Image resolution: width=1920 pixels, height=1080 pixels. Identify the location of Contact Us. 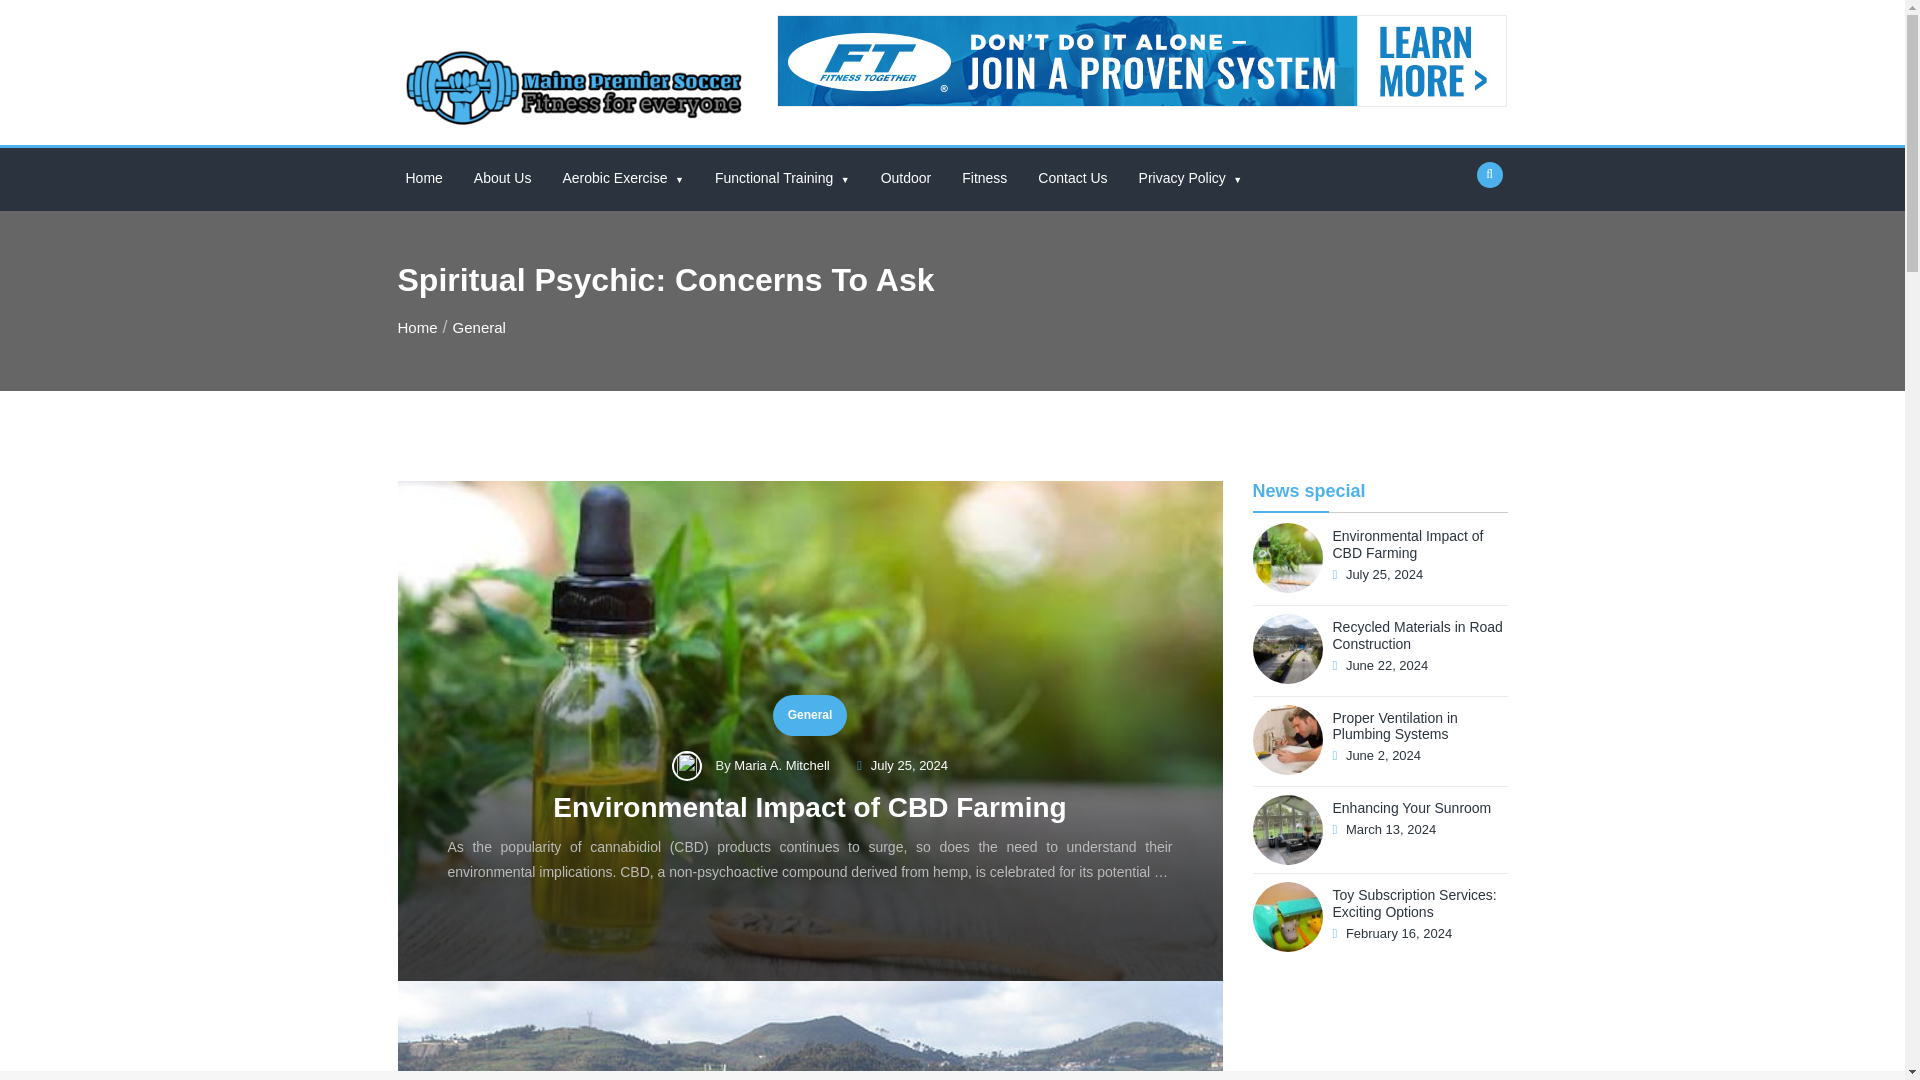
(1072, 178).